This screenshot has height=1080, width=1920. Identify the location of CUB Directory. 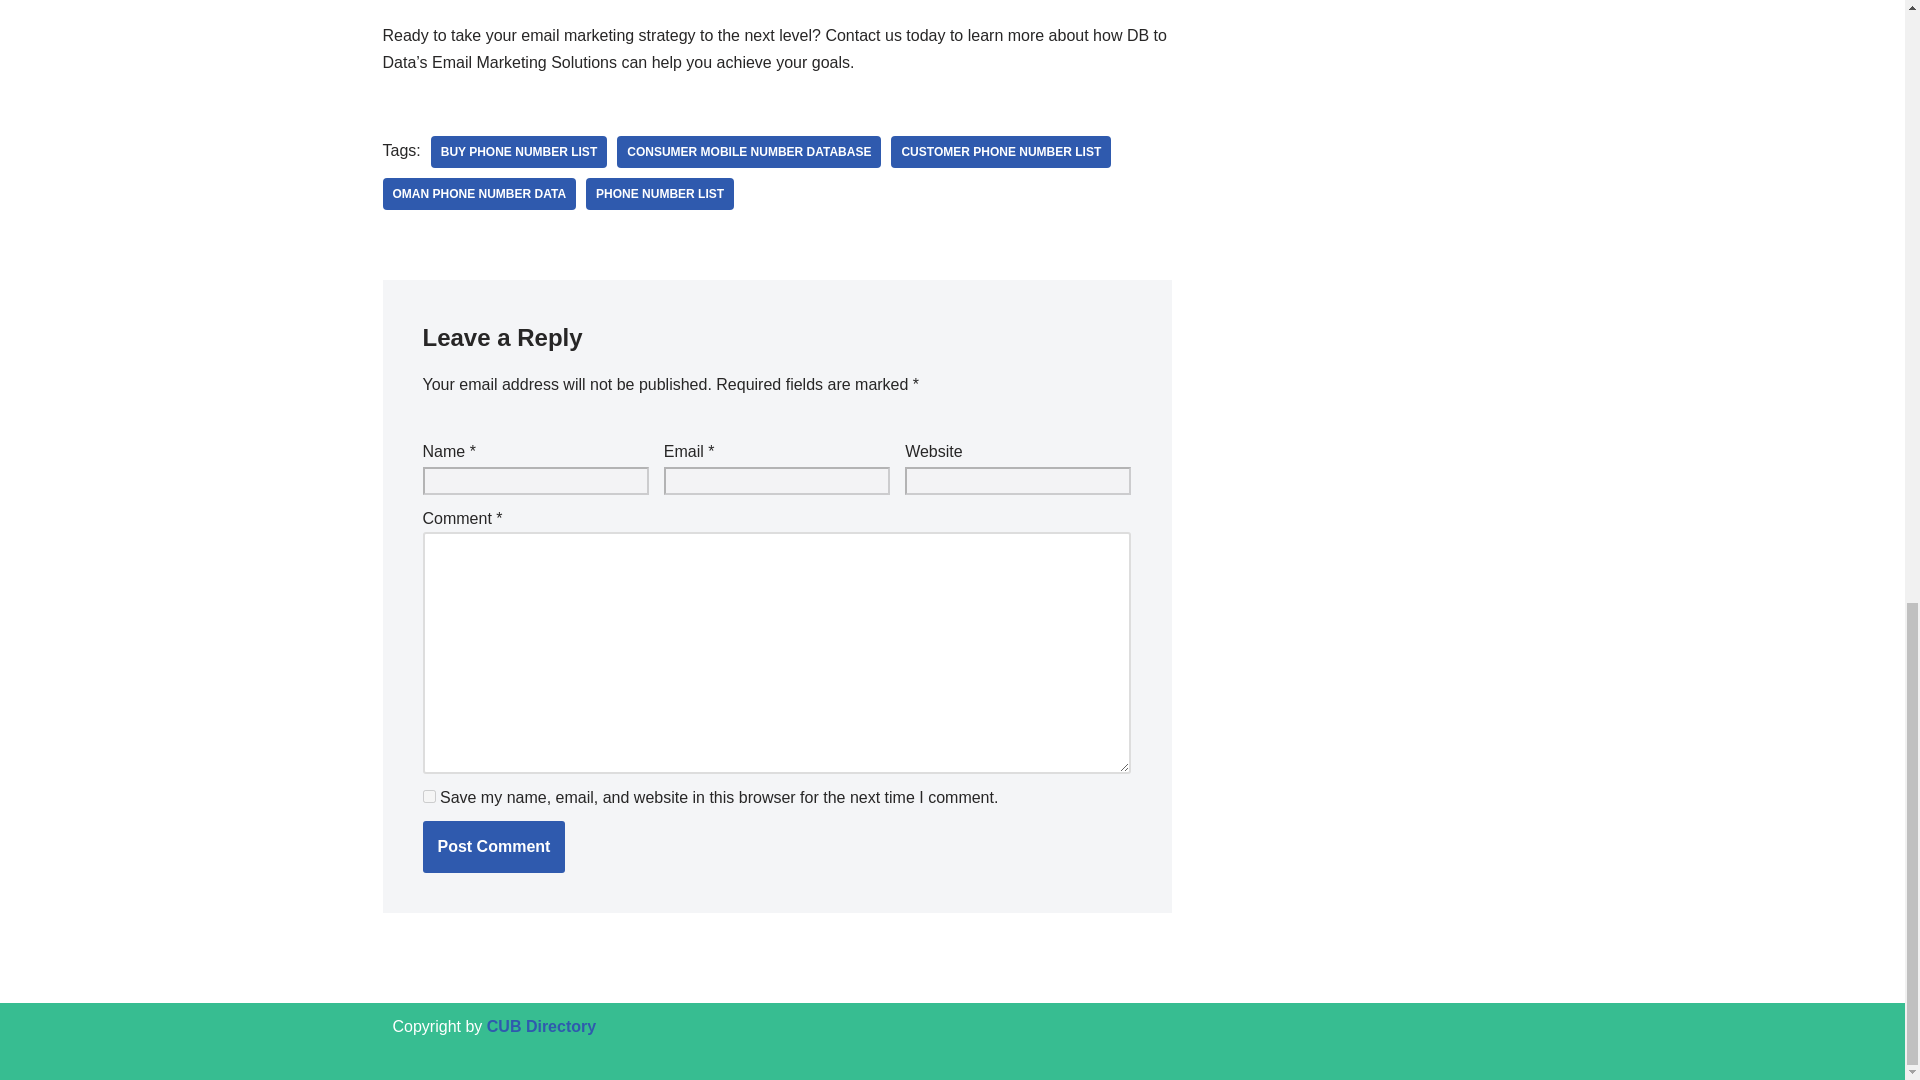
(541, 1026).